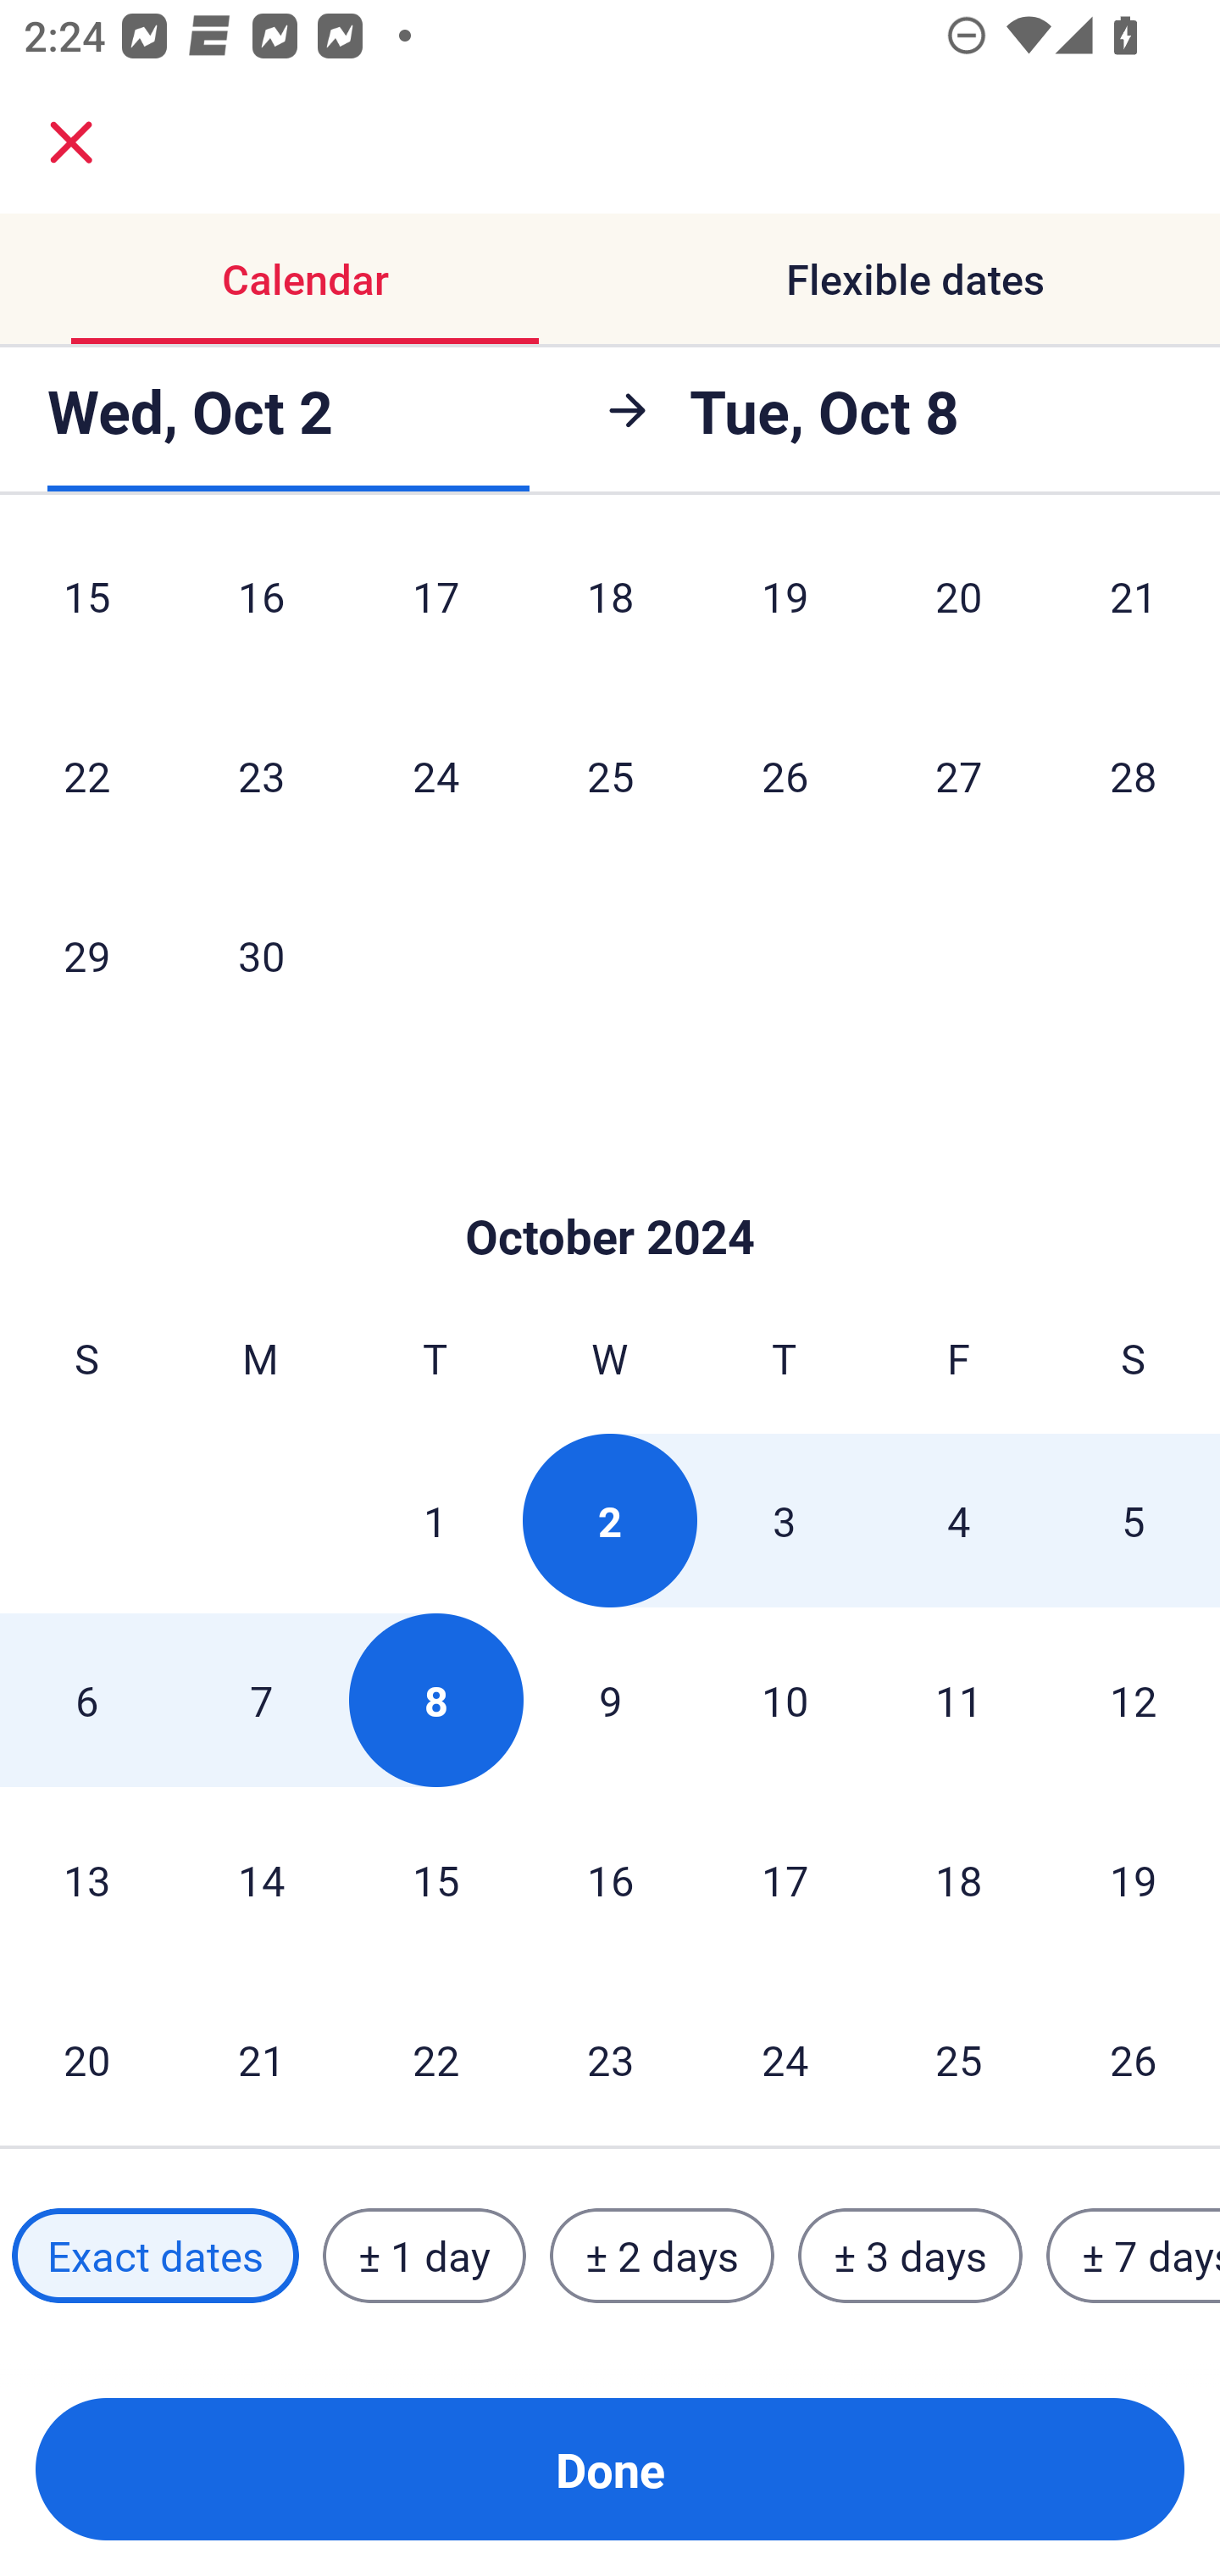 This screenshot has height=2576, width=1220. What do you see at coordinates (435, 2059) in the screenshot?
I see `22 Tuesday, October 22, 2024` at bounding box center [435, 2059].